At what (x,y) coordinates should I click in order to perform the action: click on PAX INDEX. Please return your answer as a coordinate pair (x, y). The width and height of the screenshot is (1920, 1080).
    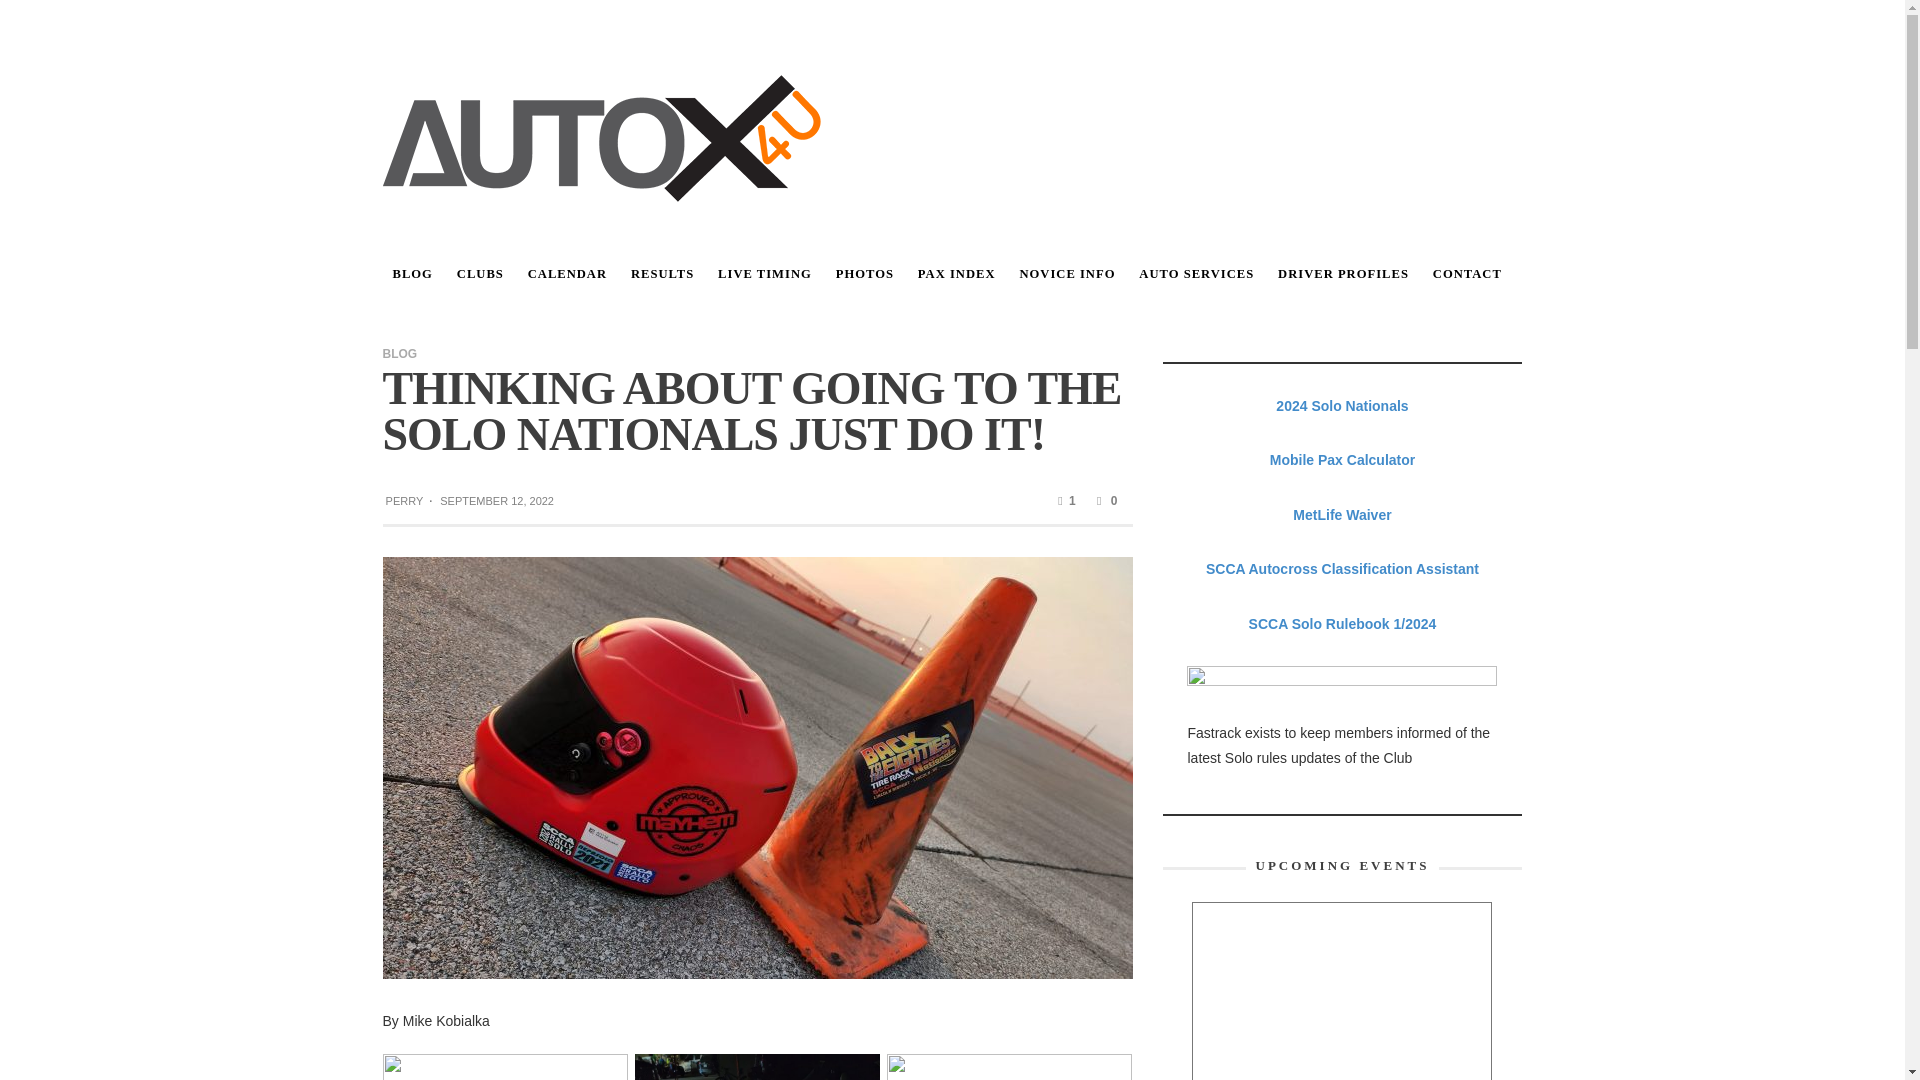
    Looking at the image, I should click on (957, 274).